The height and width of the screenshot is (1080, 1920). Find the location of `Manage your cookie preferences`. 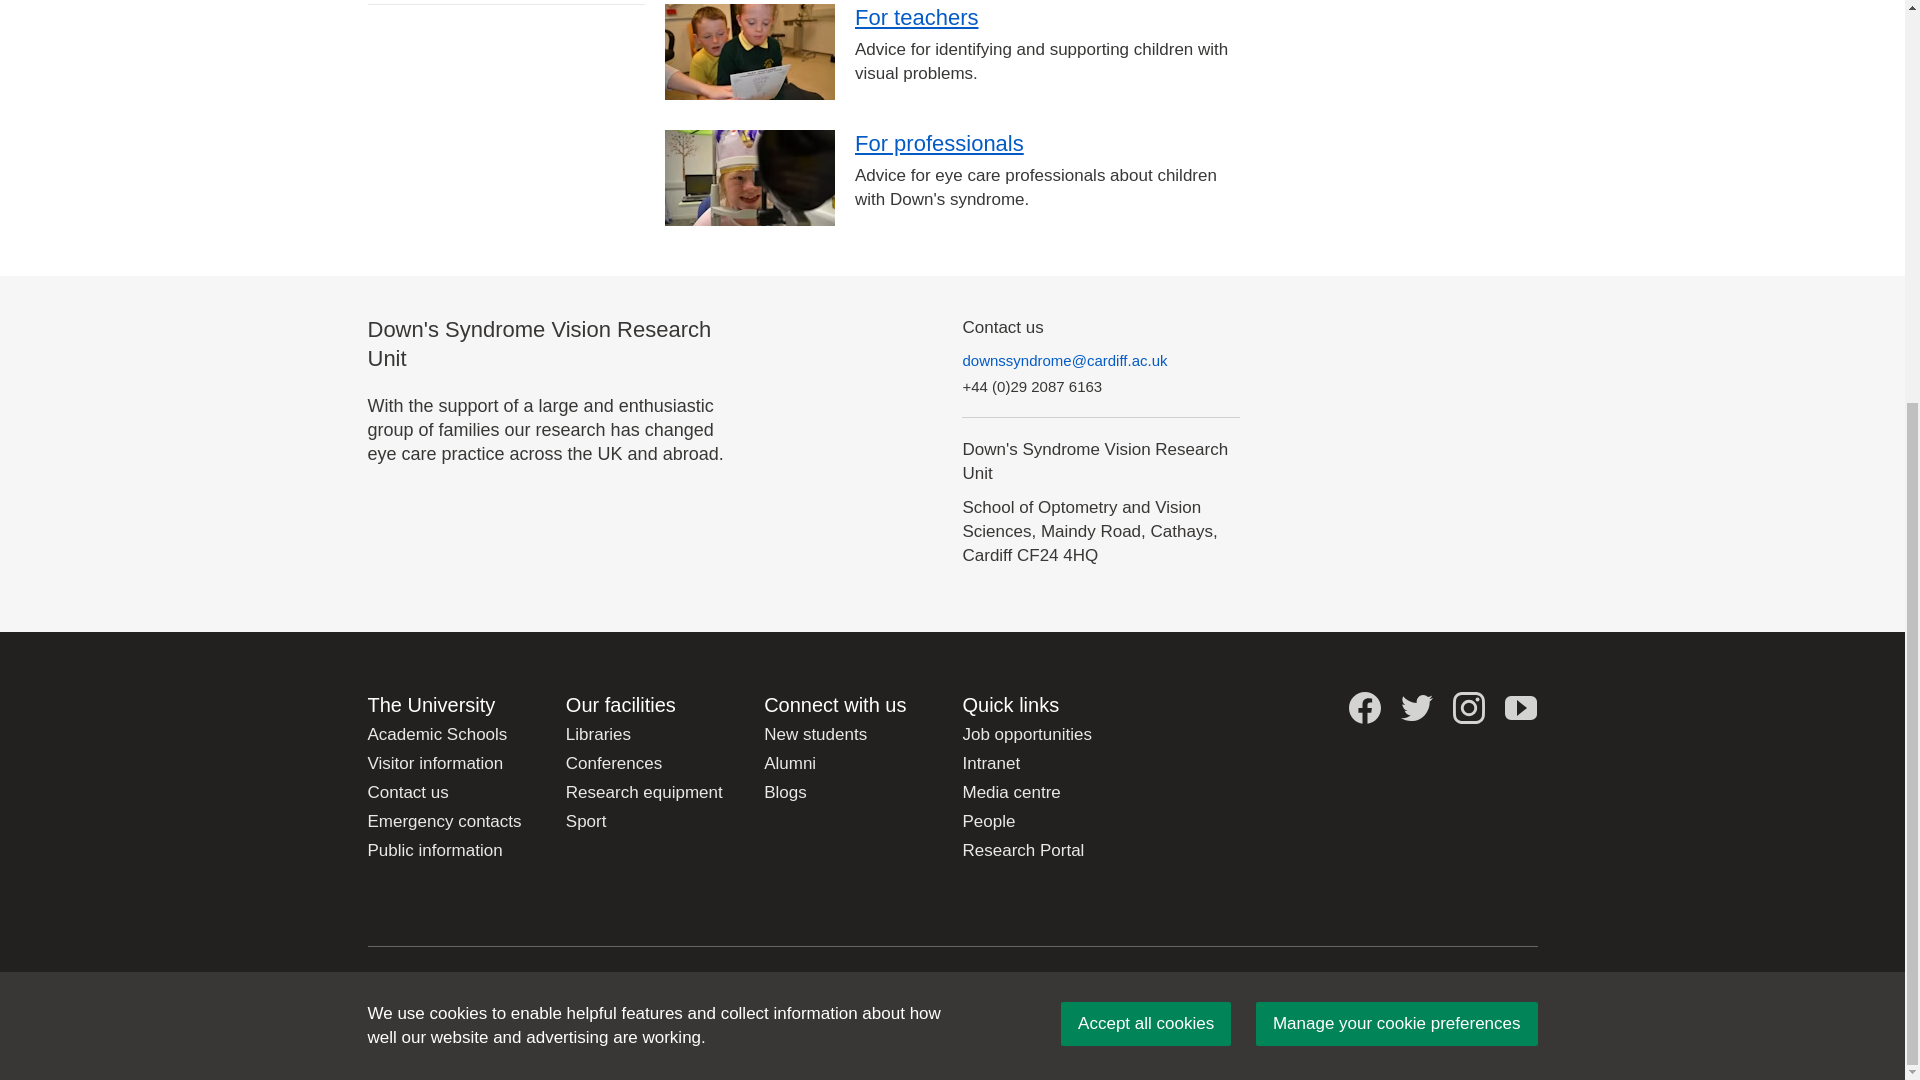

Manage your cookie preferences is located at coordinates (1396, 390).